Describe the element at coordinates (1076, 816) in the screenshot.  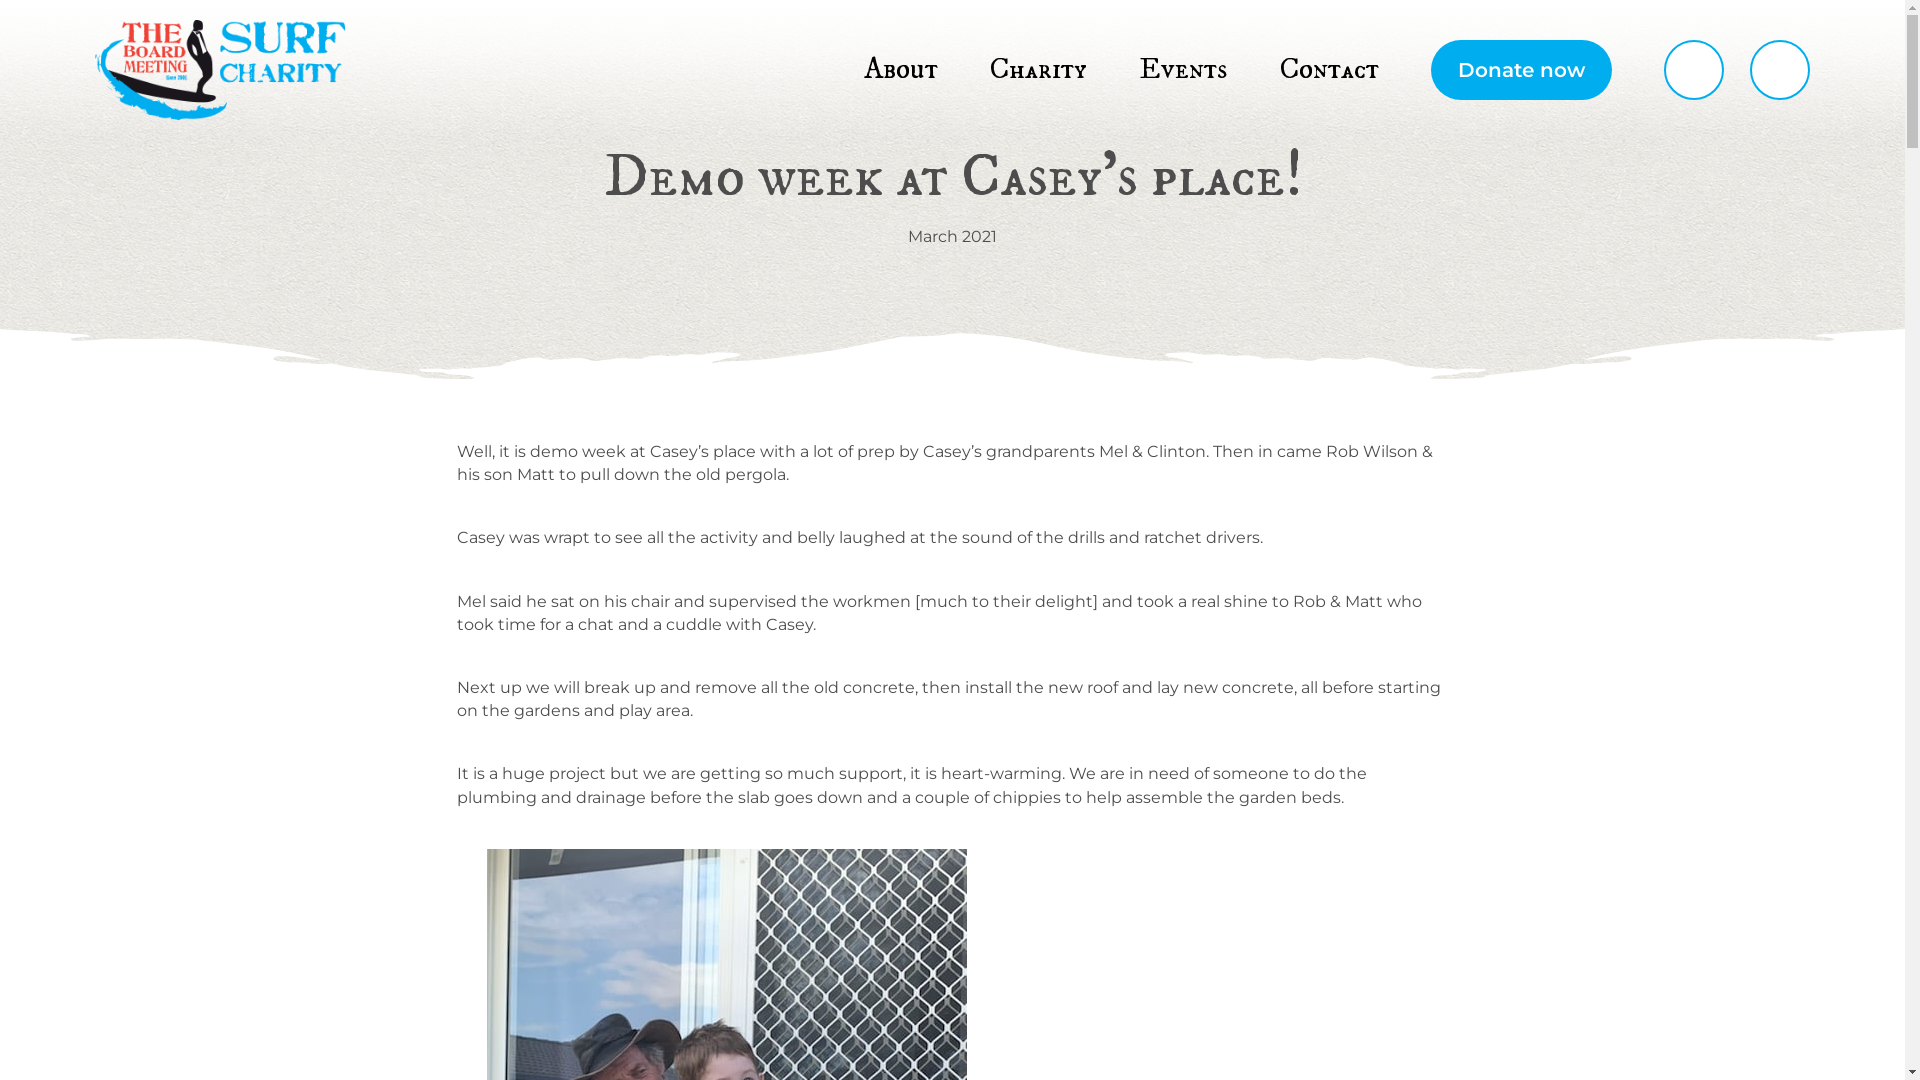
I see `News` at that location.